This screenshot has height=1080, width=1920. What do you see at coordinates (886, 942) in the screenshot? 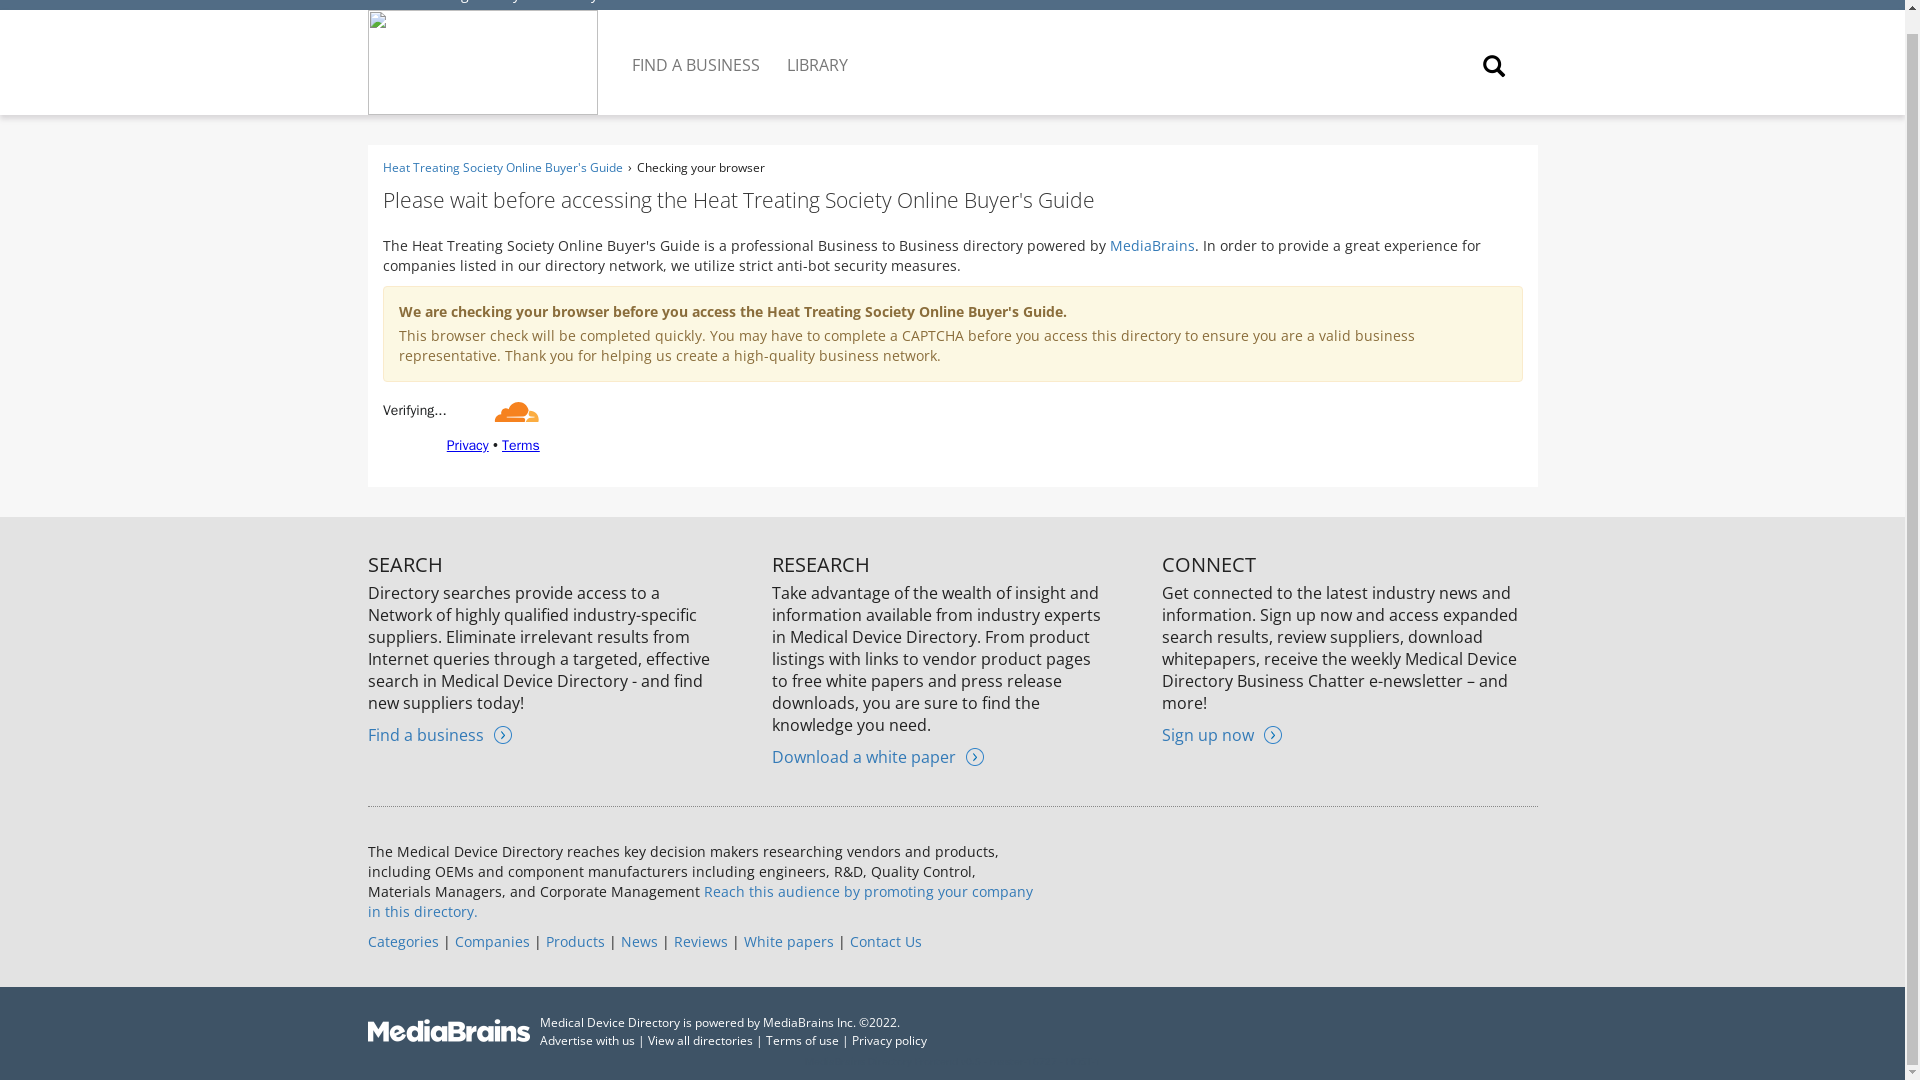
I see `Contact Us` at bounding box center [886, 942].